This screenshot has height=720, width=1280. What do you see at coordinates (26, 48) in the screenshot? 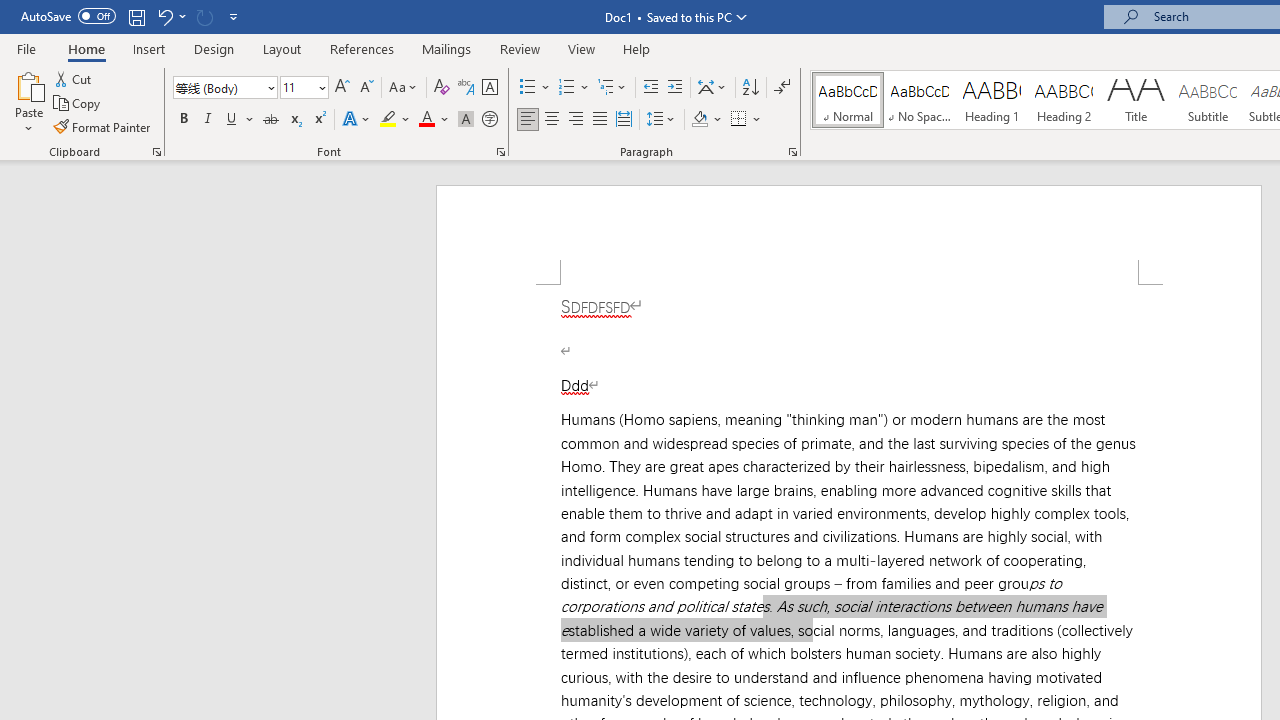
I see `File Tab` at bounding box center [26, 48].